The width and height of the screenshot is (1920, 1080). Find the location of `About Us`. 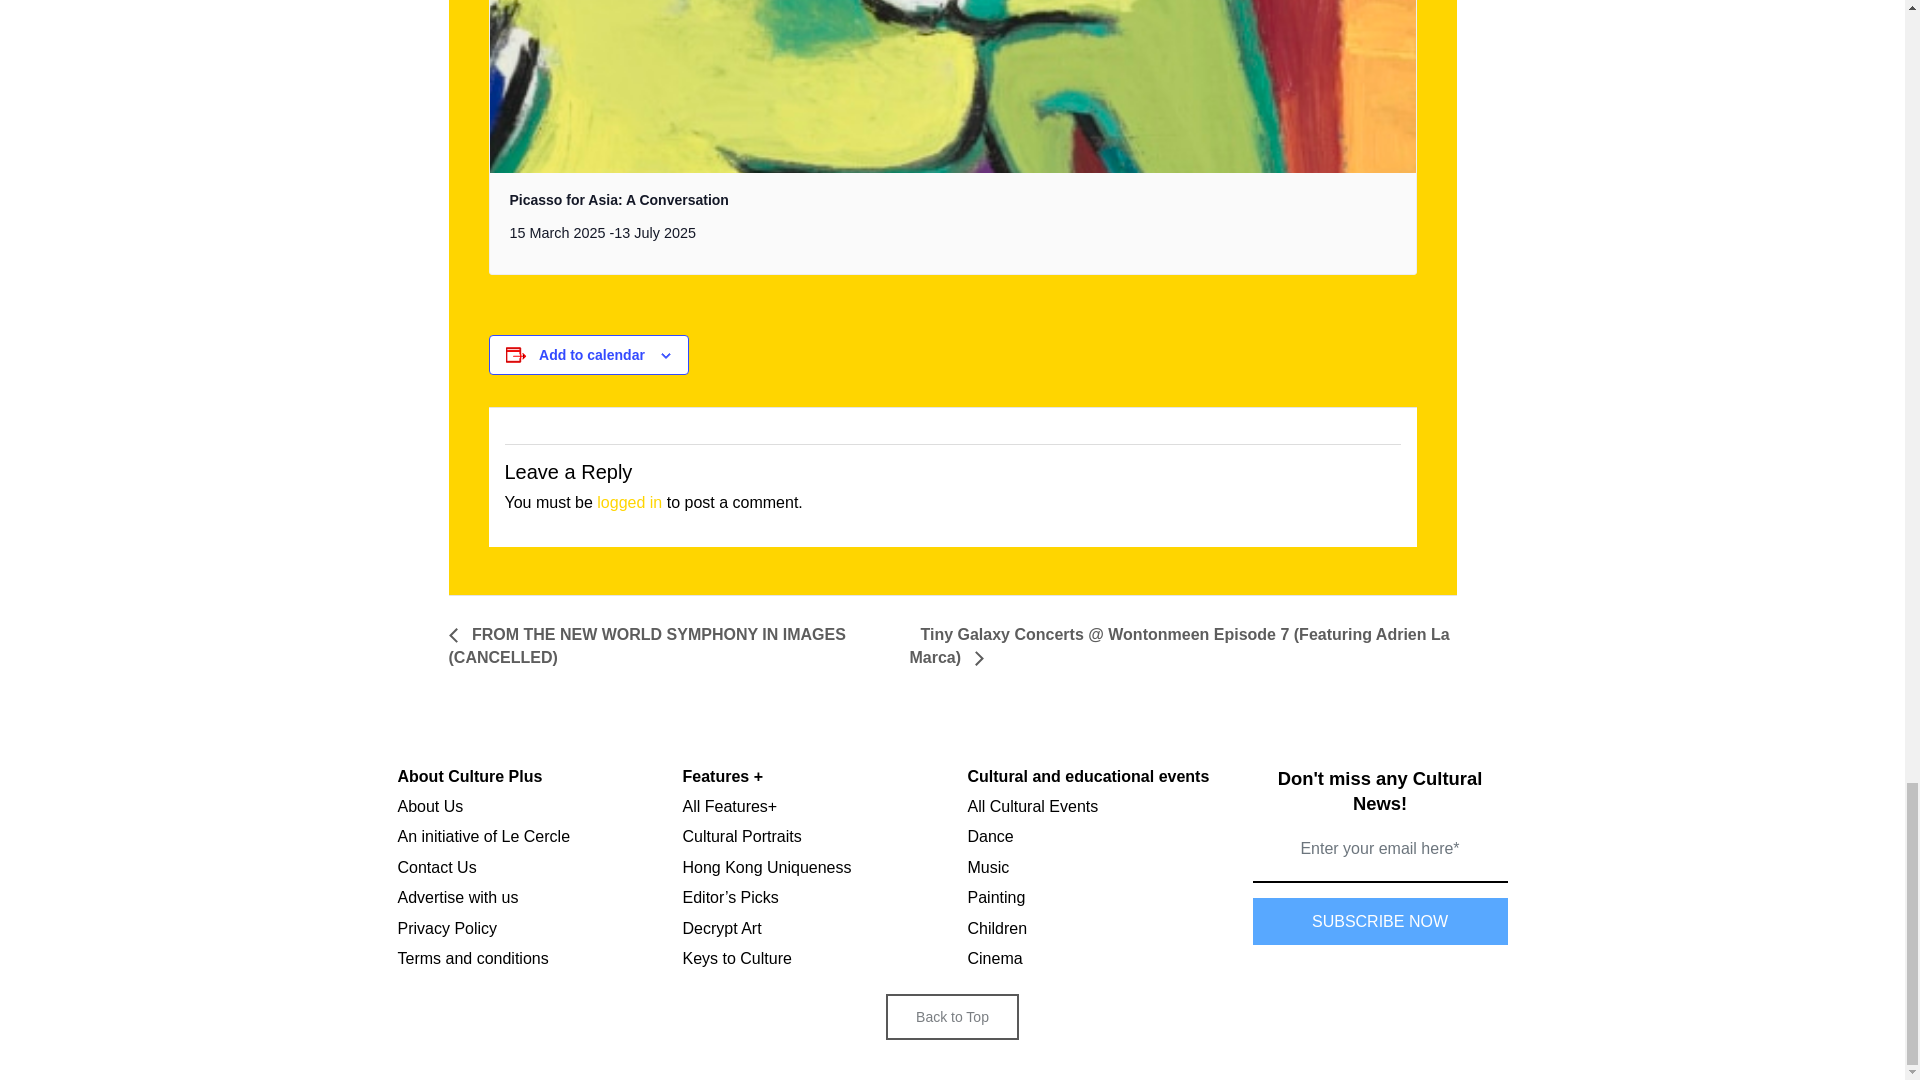

About Us is located at coordinates (430, 806).